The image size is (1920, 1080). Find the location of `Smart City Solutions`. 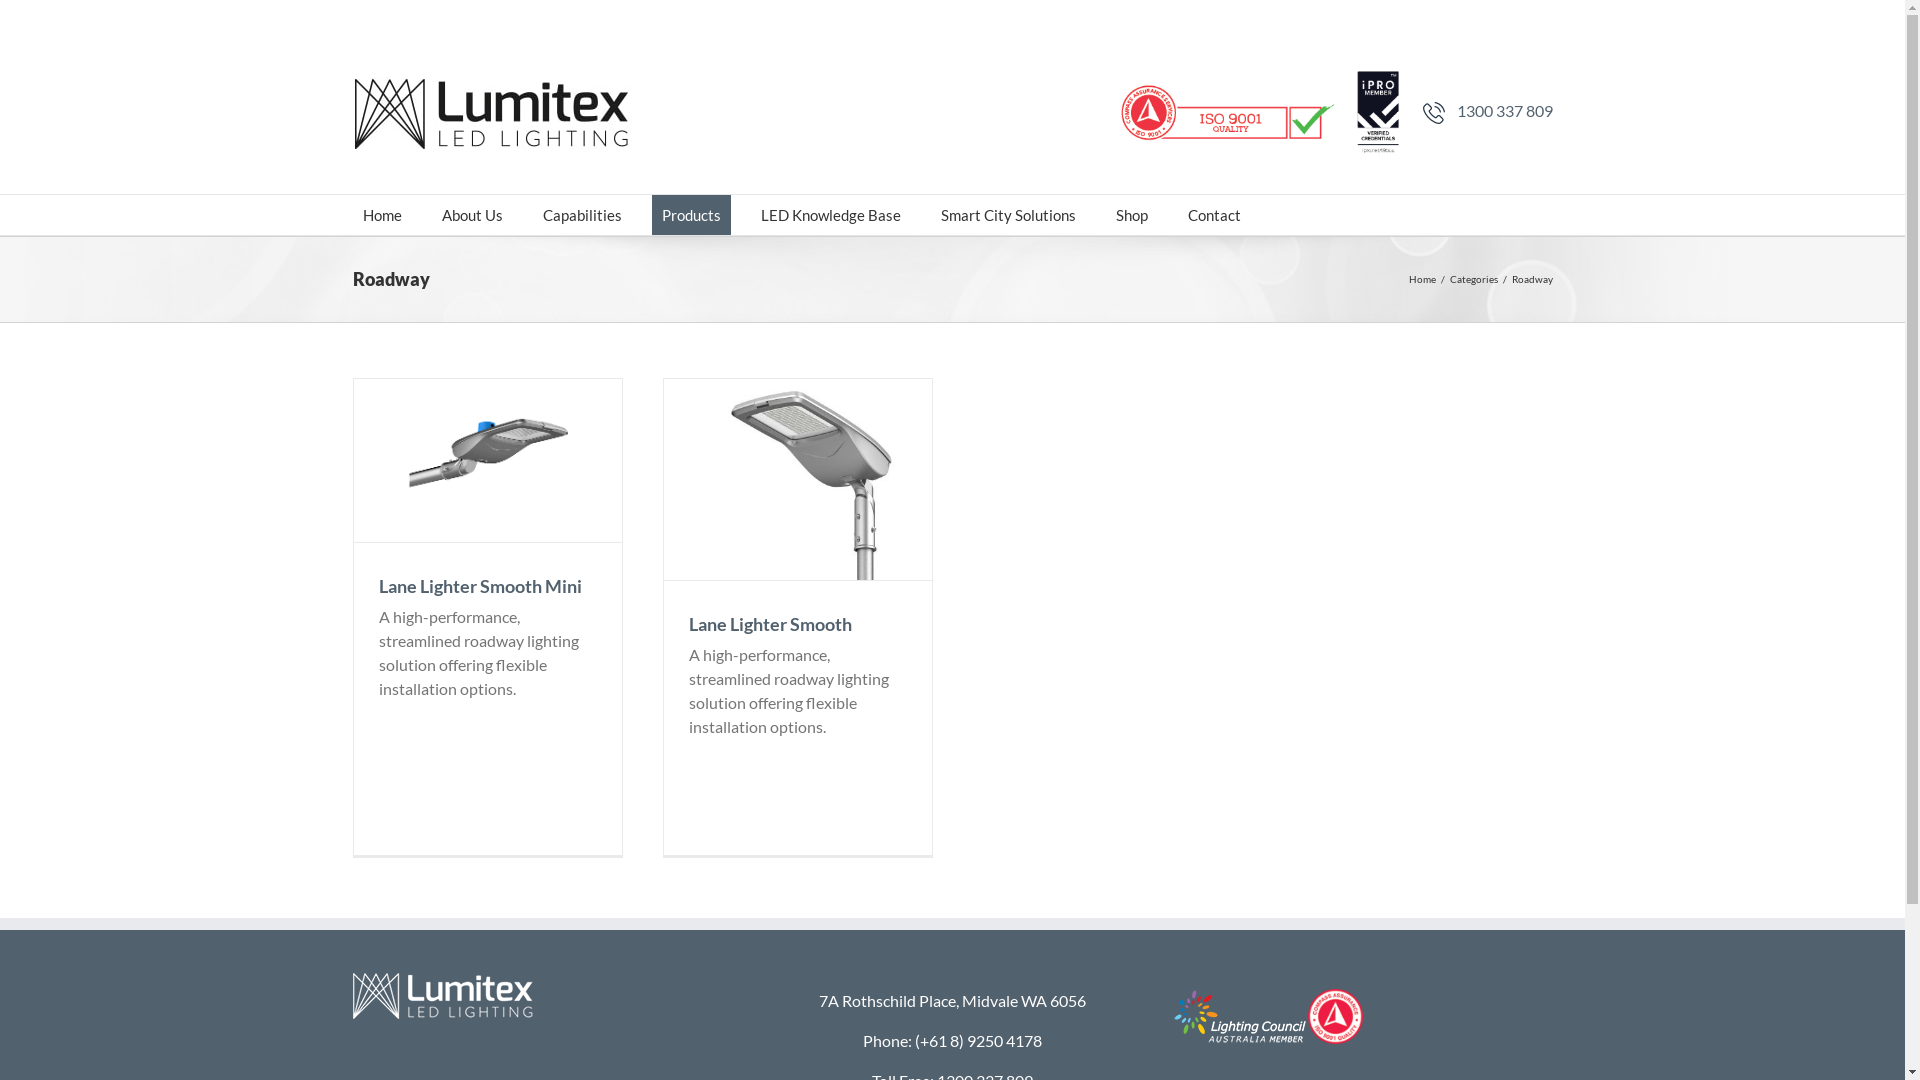

Smart City Solutions is located at coordinates (1008, 215).